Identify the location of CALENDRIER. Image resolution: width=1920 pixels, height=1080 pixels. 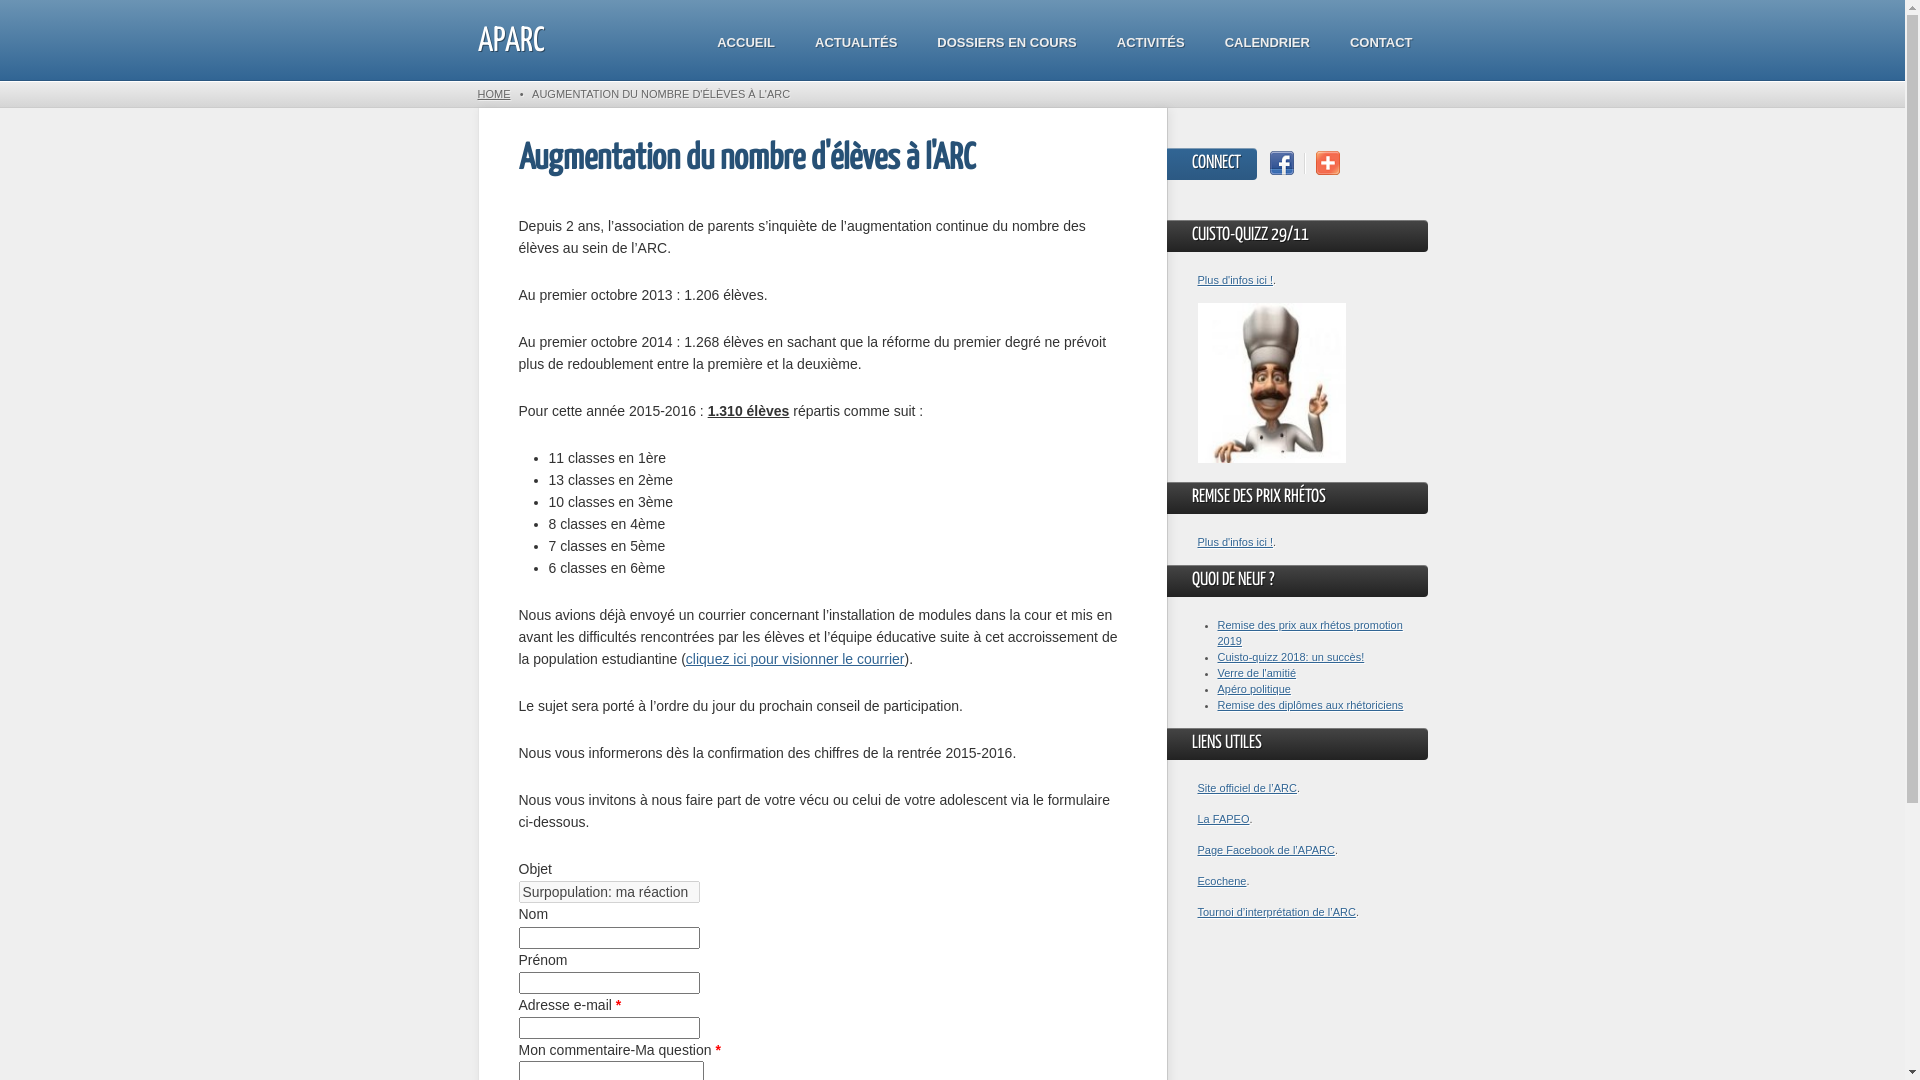
(1268, 43).